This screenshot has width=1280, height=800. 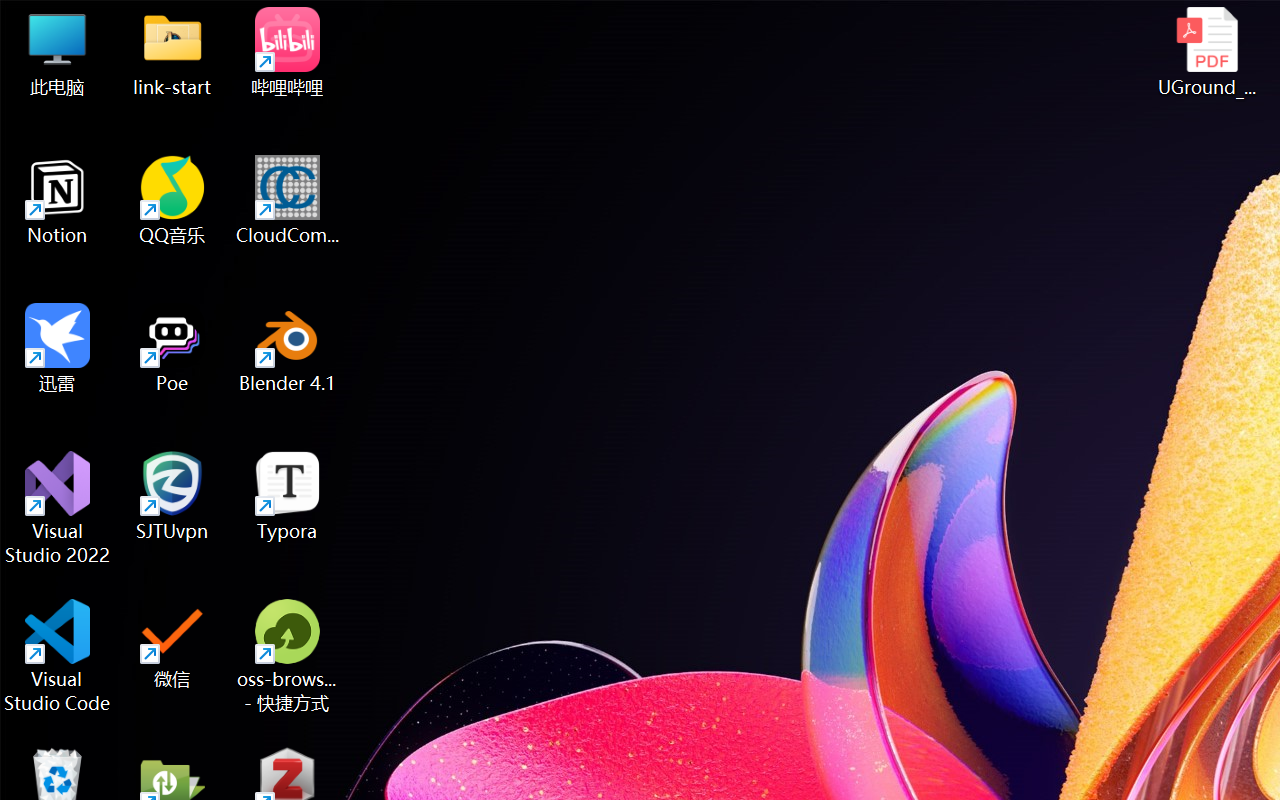 I want to click on Visual Studio Code, so click(x=58, y=656).